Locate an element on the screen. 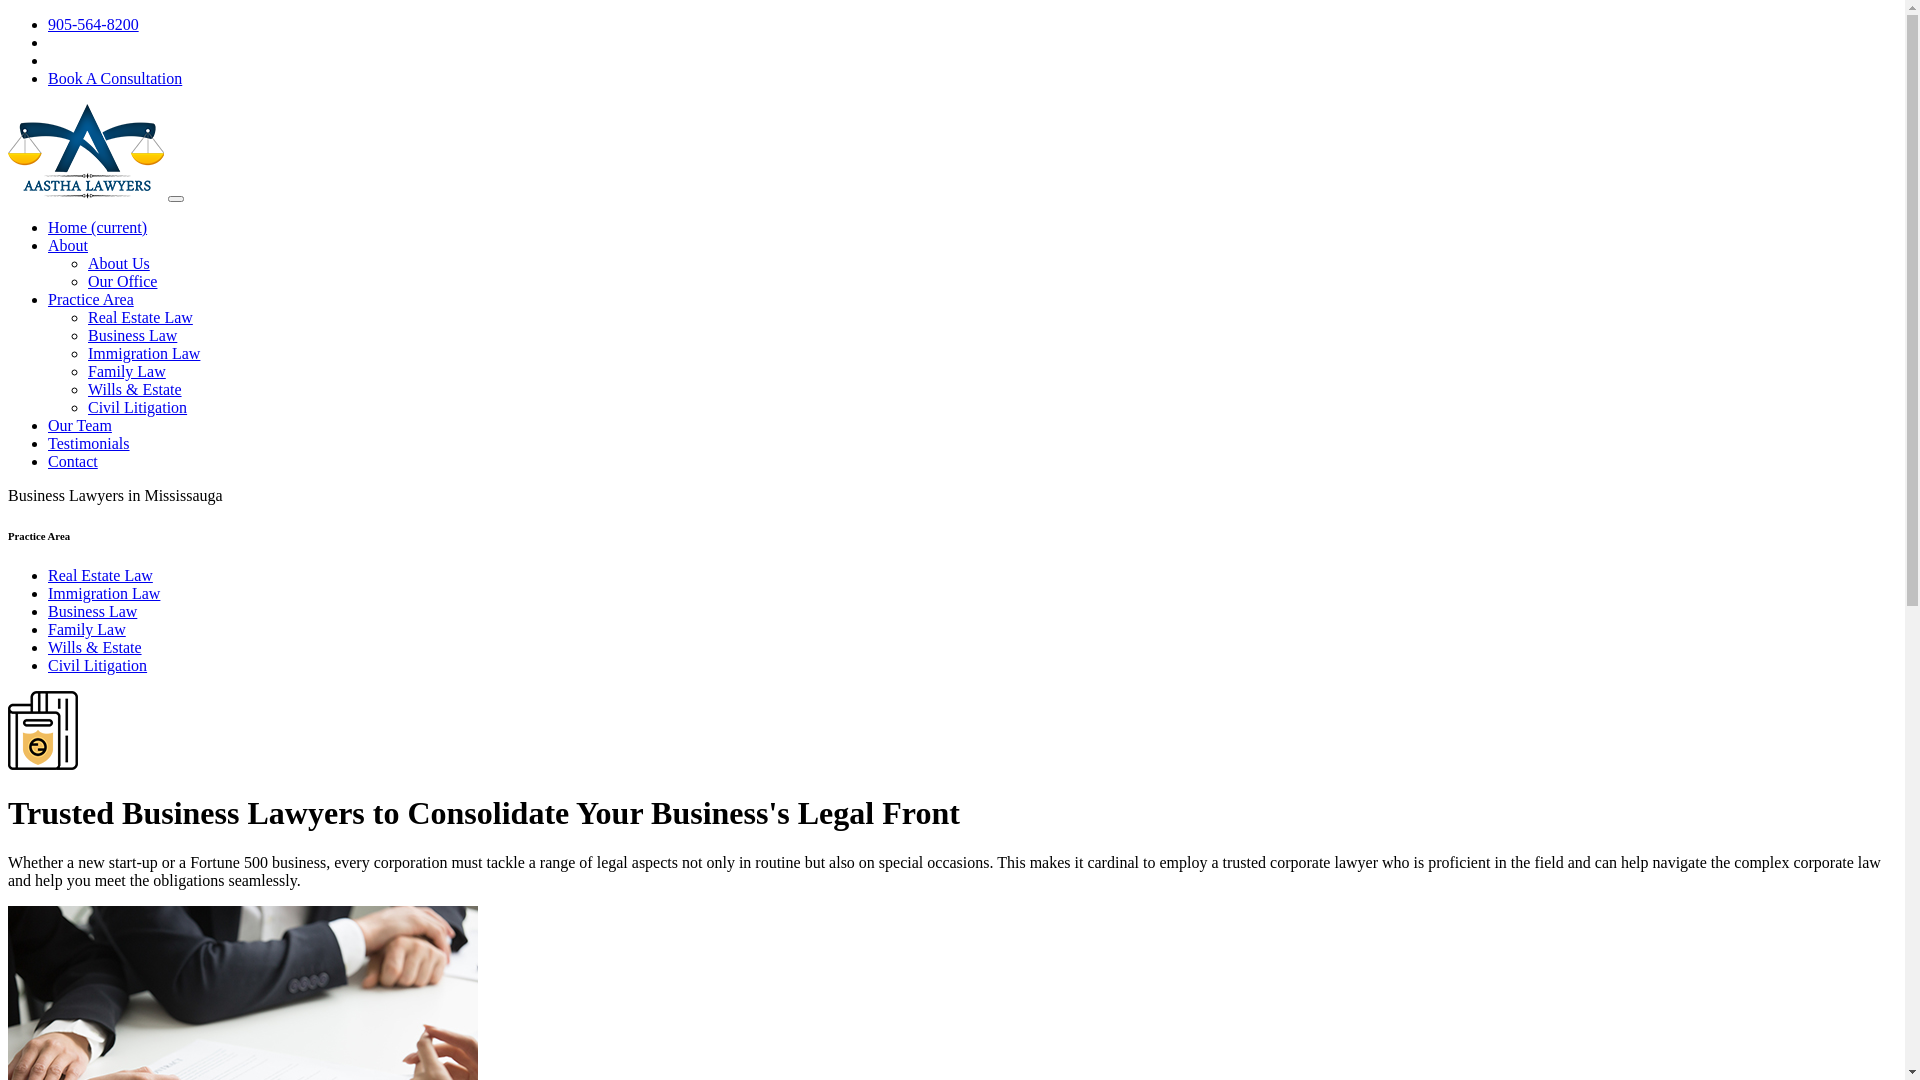  Wills & Estate is located at coordinates (135, 390).